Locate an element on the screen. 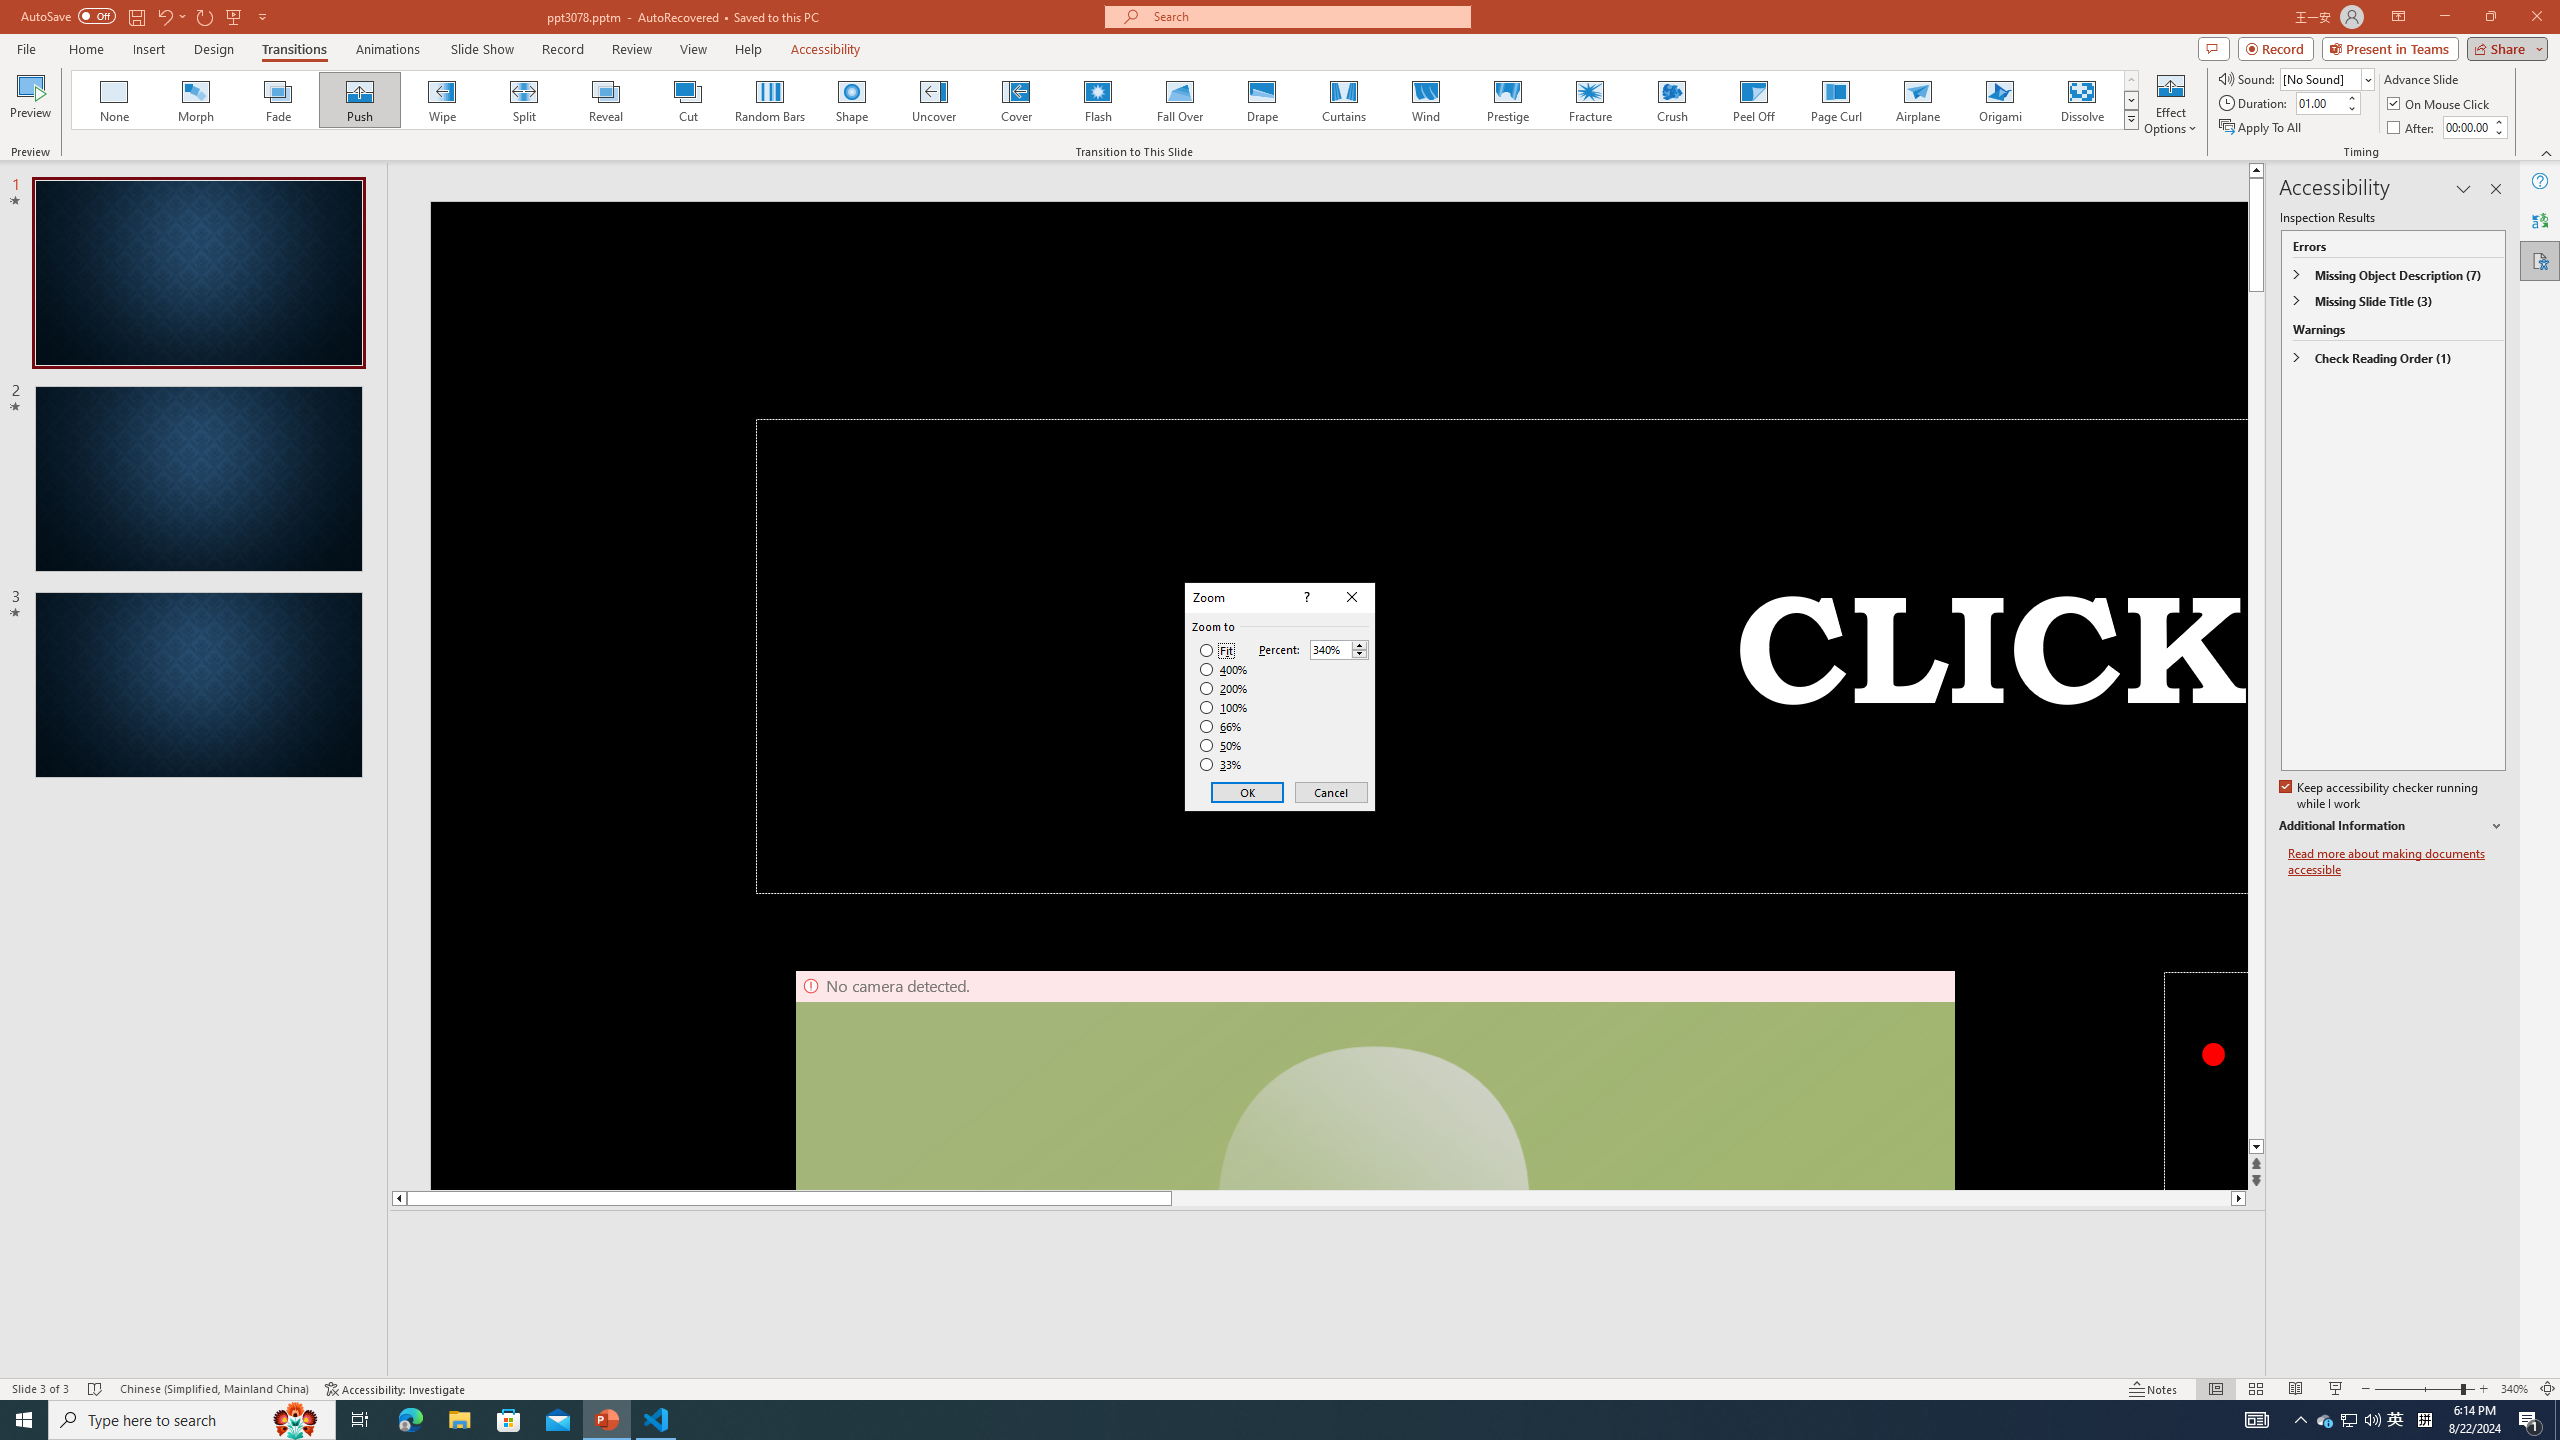  Apply To All is located at coordinates (2262, 128).